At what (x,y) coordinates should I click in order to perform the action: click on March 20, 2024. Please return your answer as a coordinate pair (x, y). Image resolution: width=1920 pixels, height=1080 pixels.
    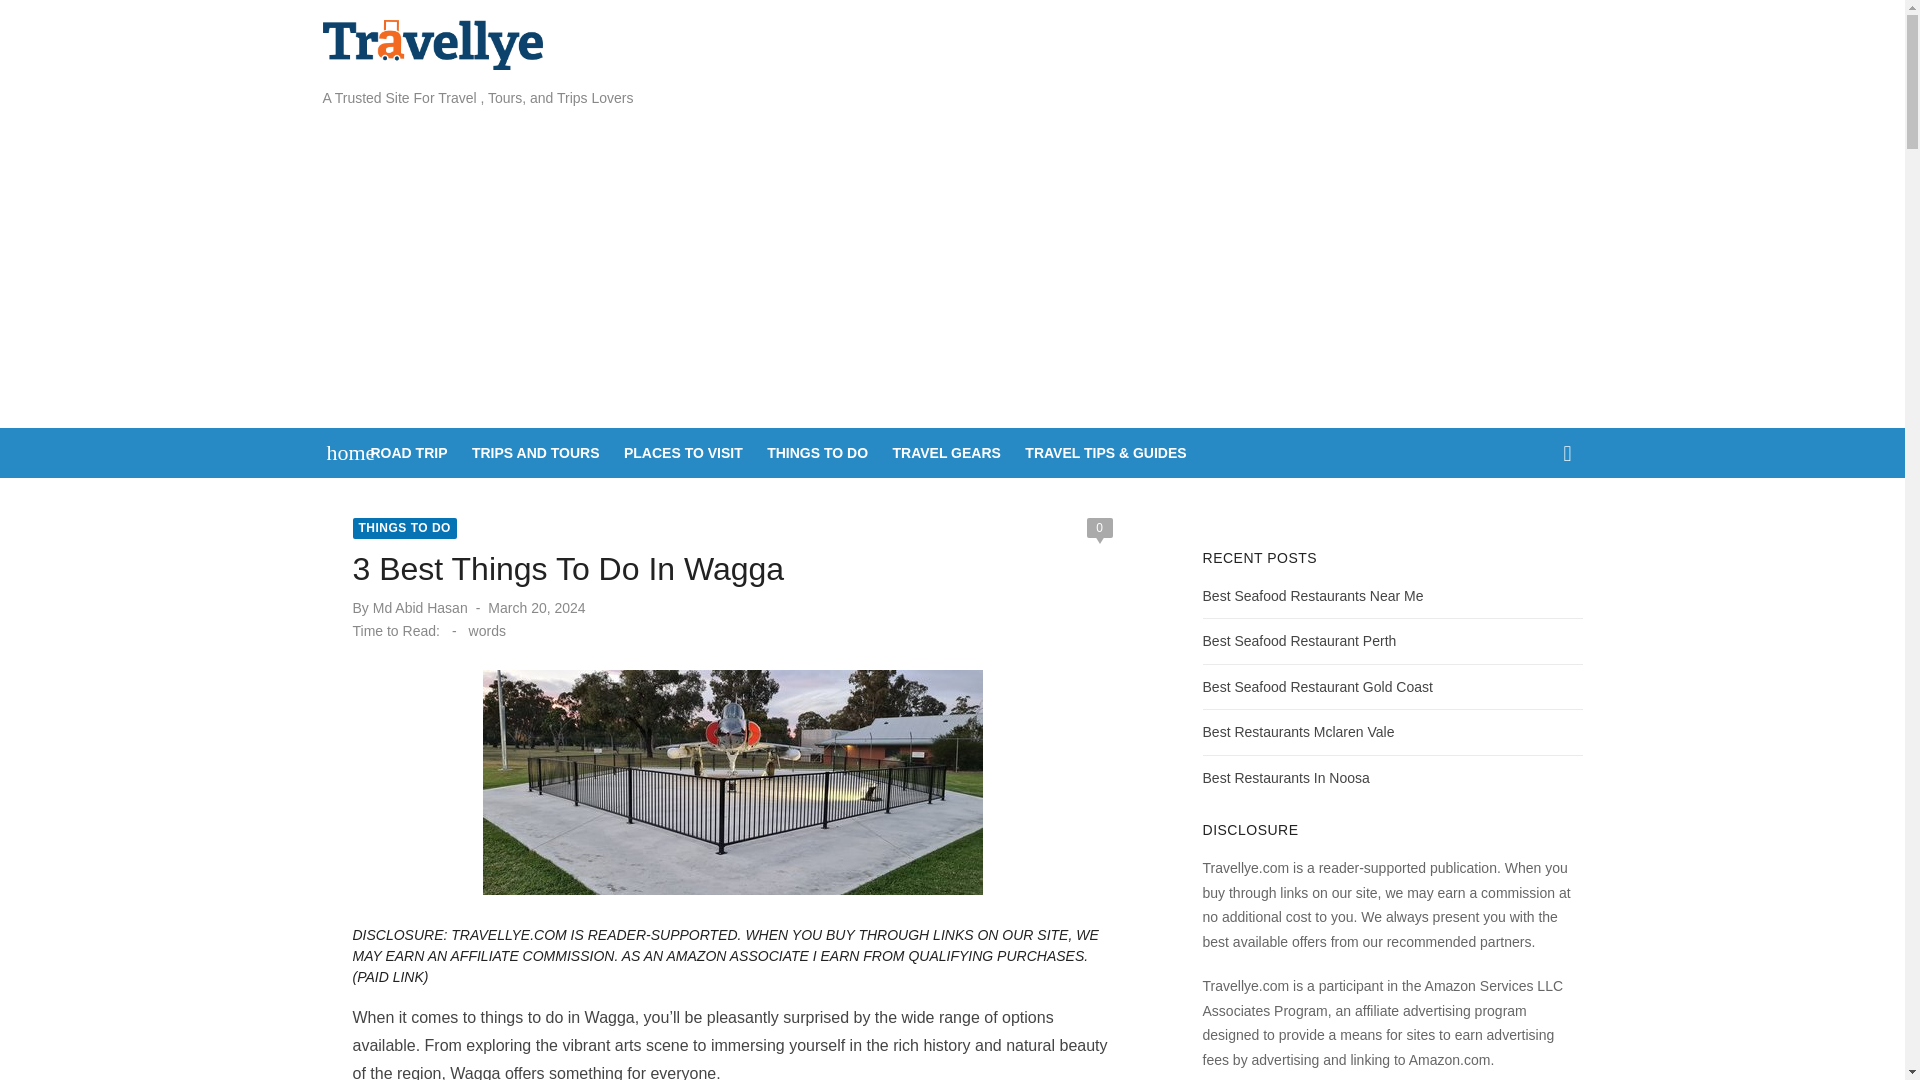
    Looking at the image, I should click on (536, 608).